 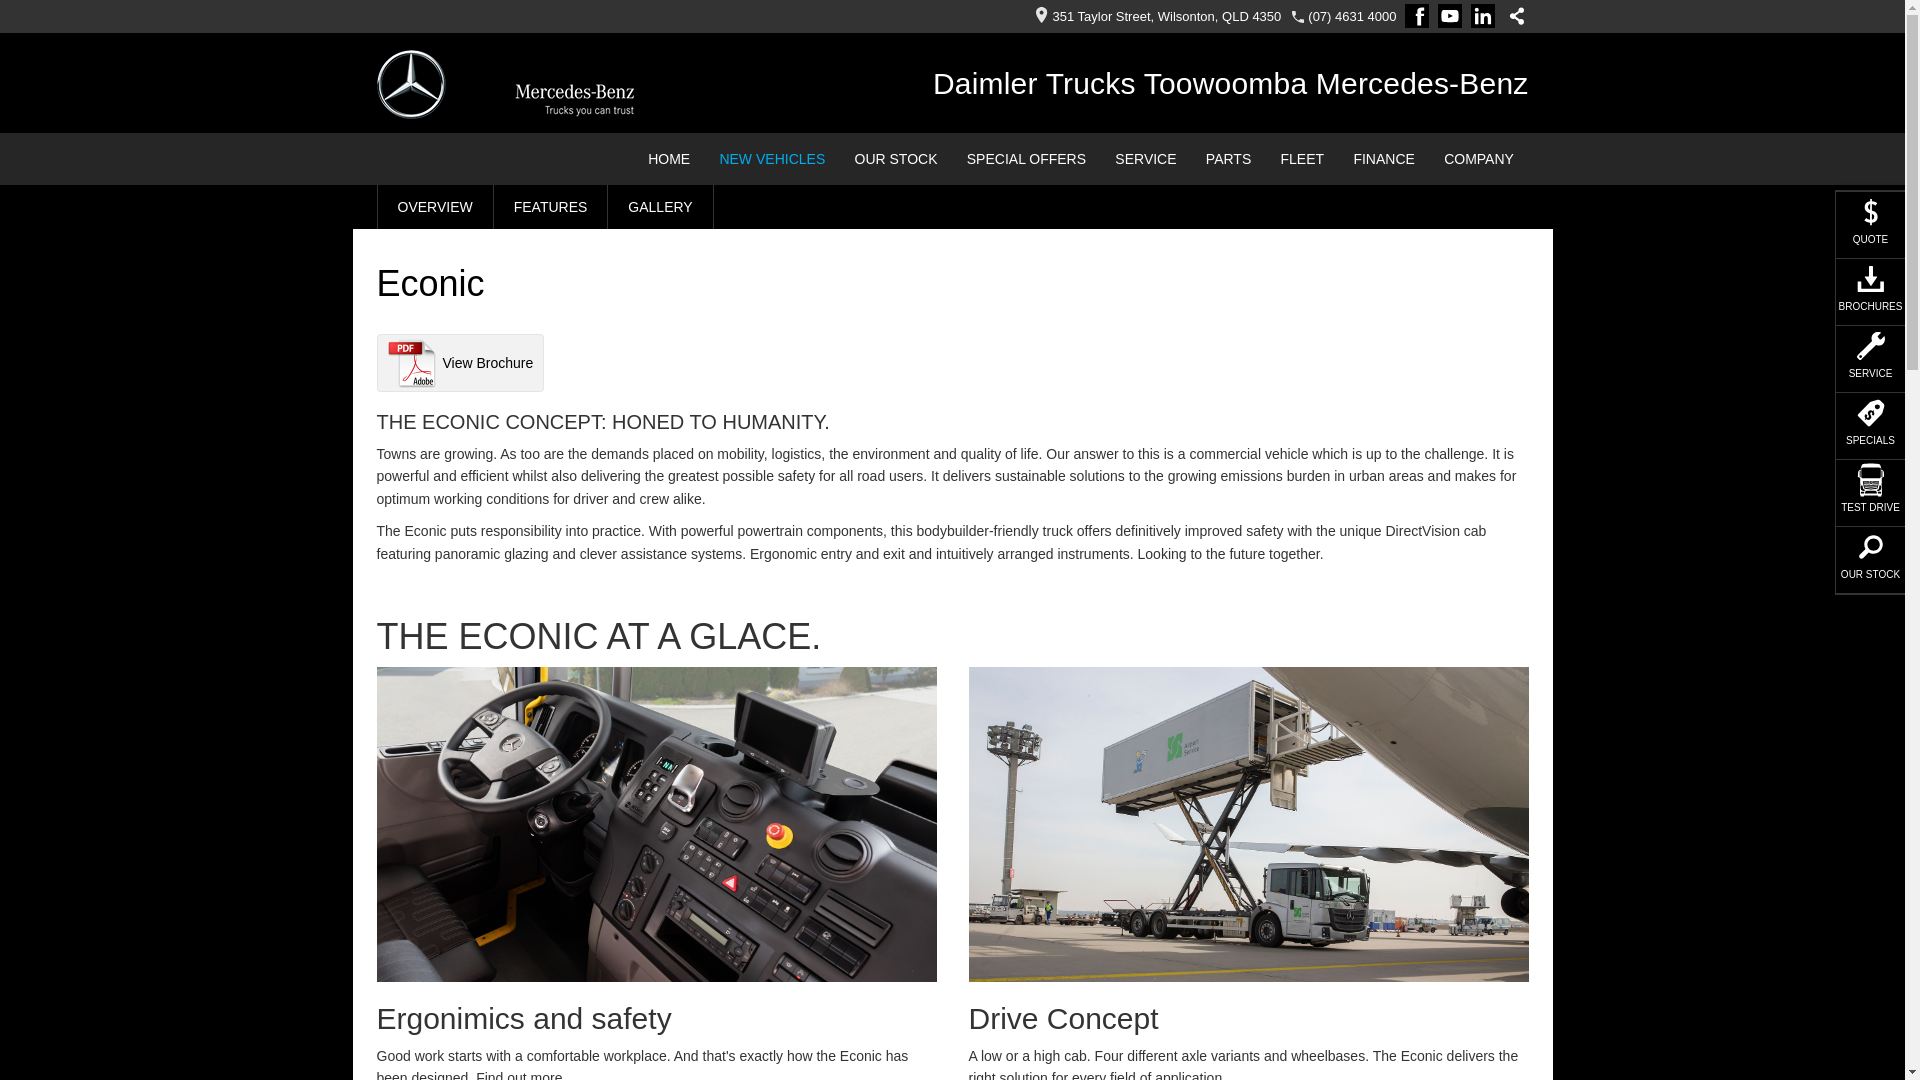 What do you see at coordinates (1420, 16) in the screenshot?
I see `Facebook` at bounding box center [1420, 16].